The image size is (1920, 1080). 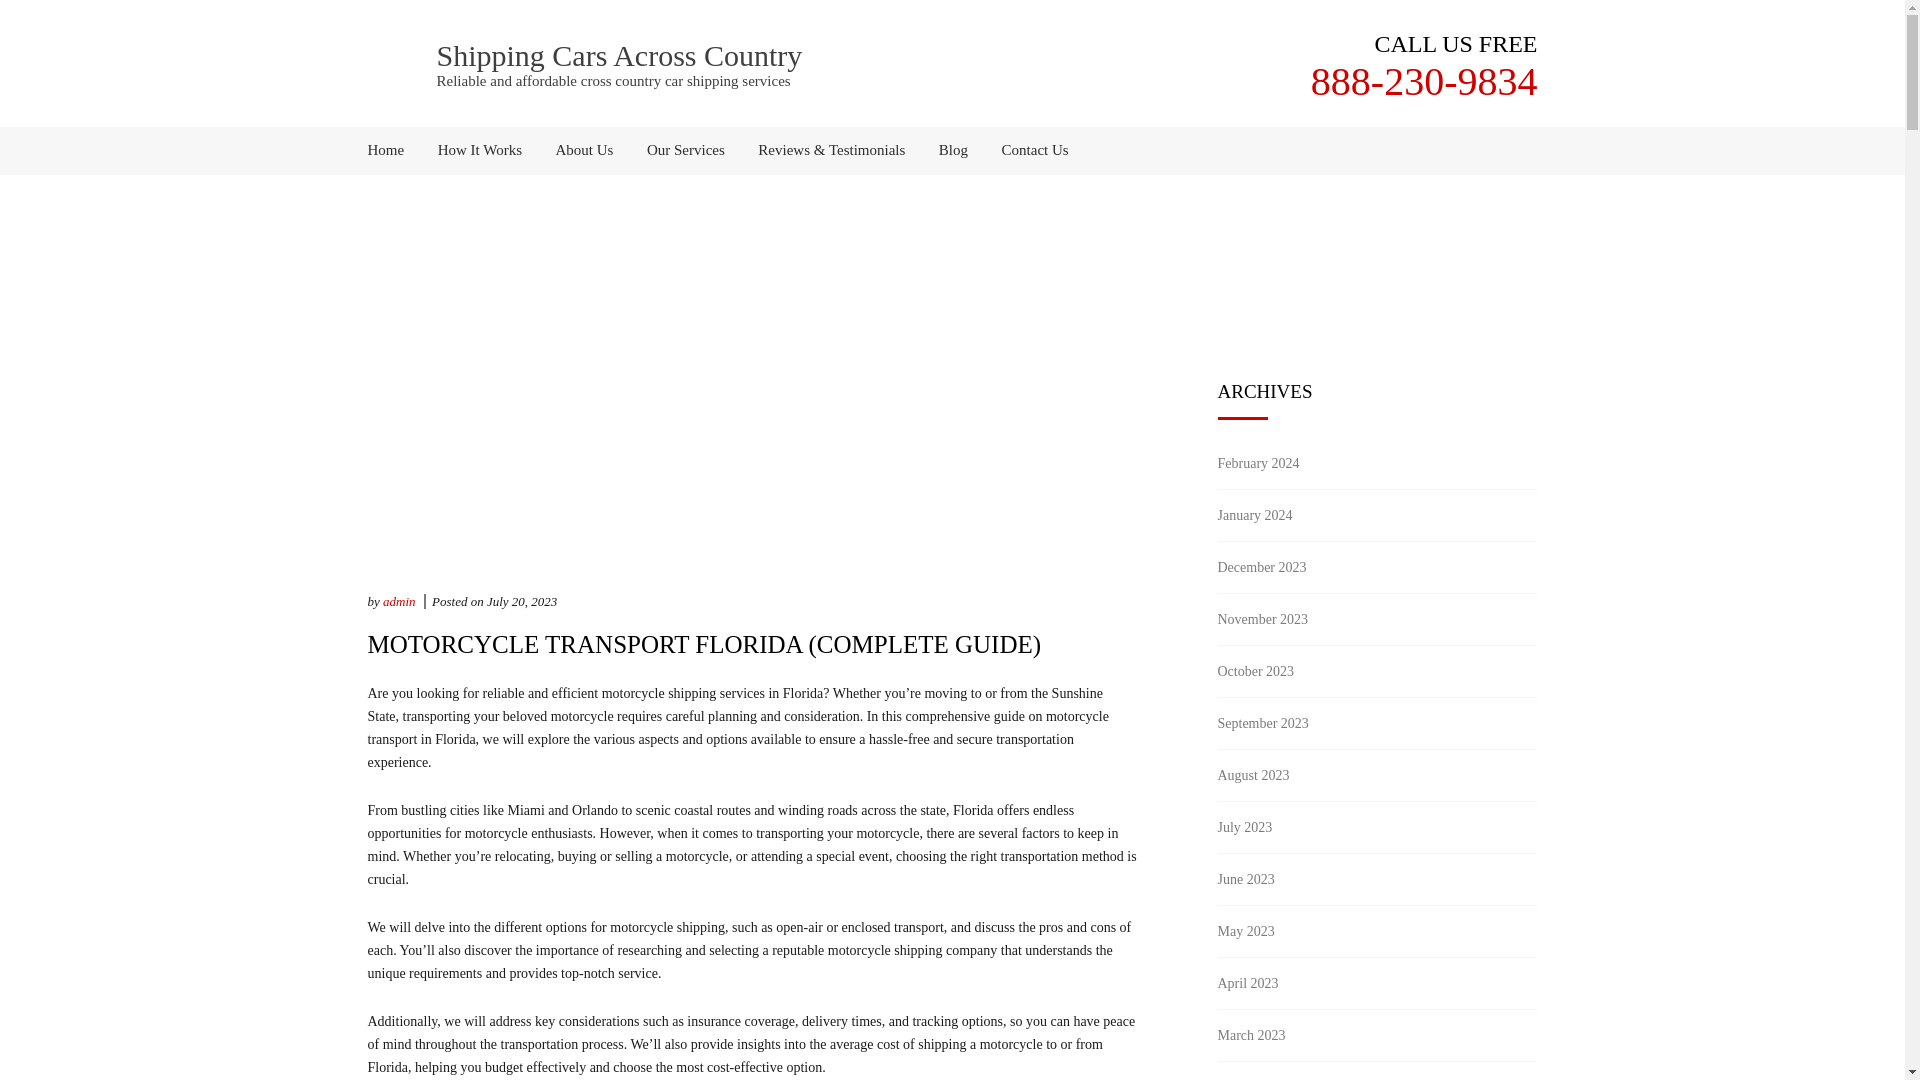 What do you see at coordinates (399, 602) in the screenshot?
I see `admin` at bounding box center [399, 602].